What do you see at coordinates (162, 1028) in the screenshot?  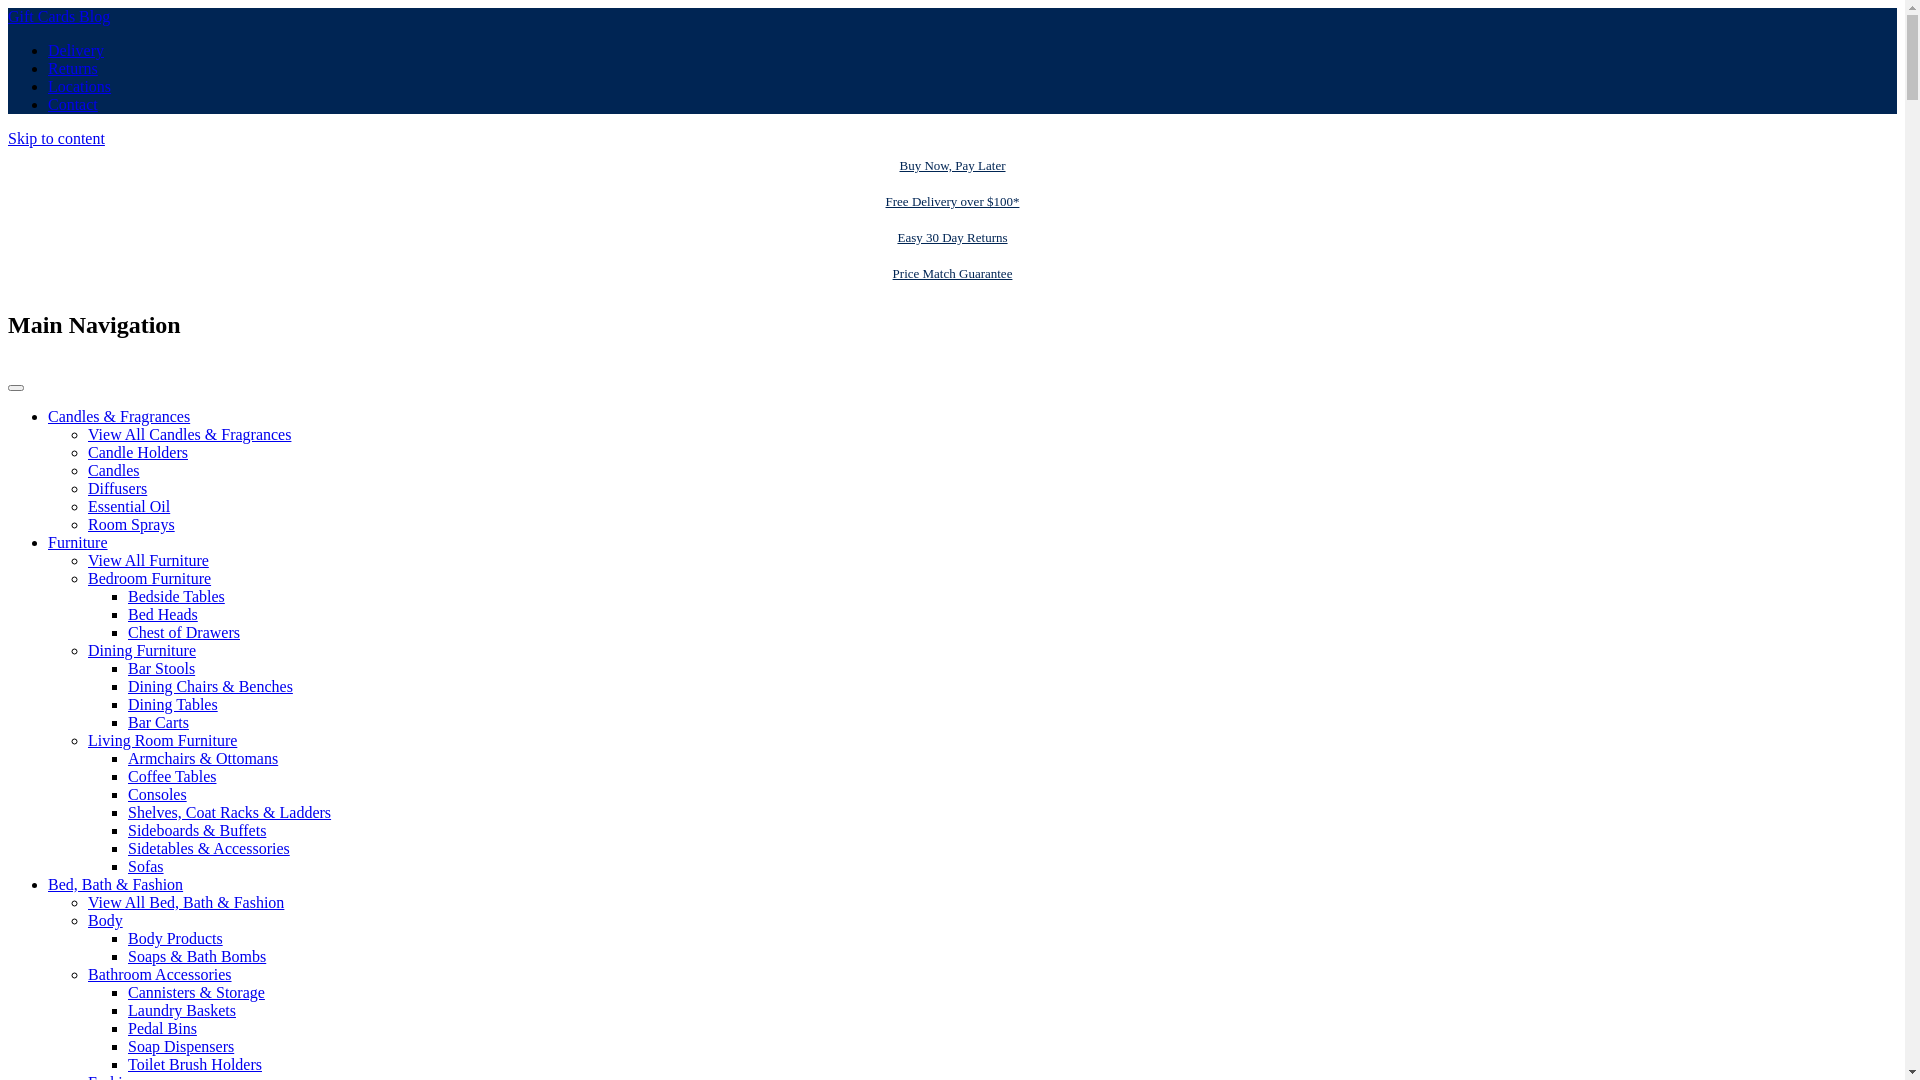 I see `Pedal Bins` at bounding box center [162, 1028].